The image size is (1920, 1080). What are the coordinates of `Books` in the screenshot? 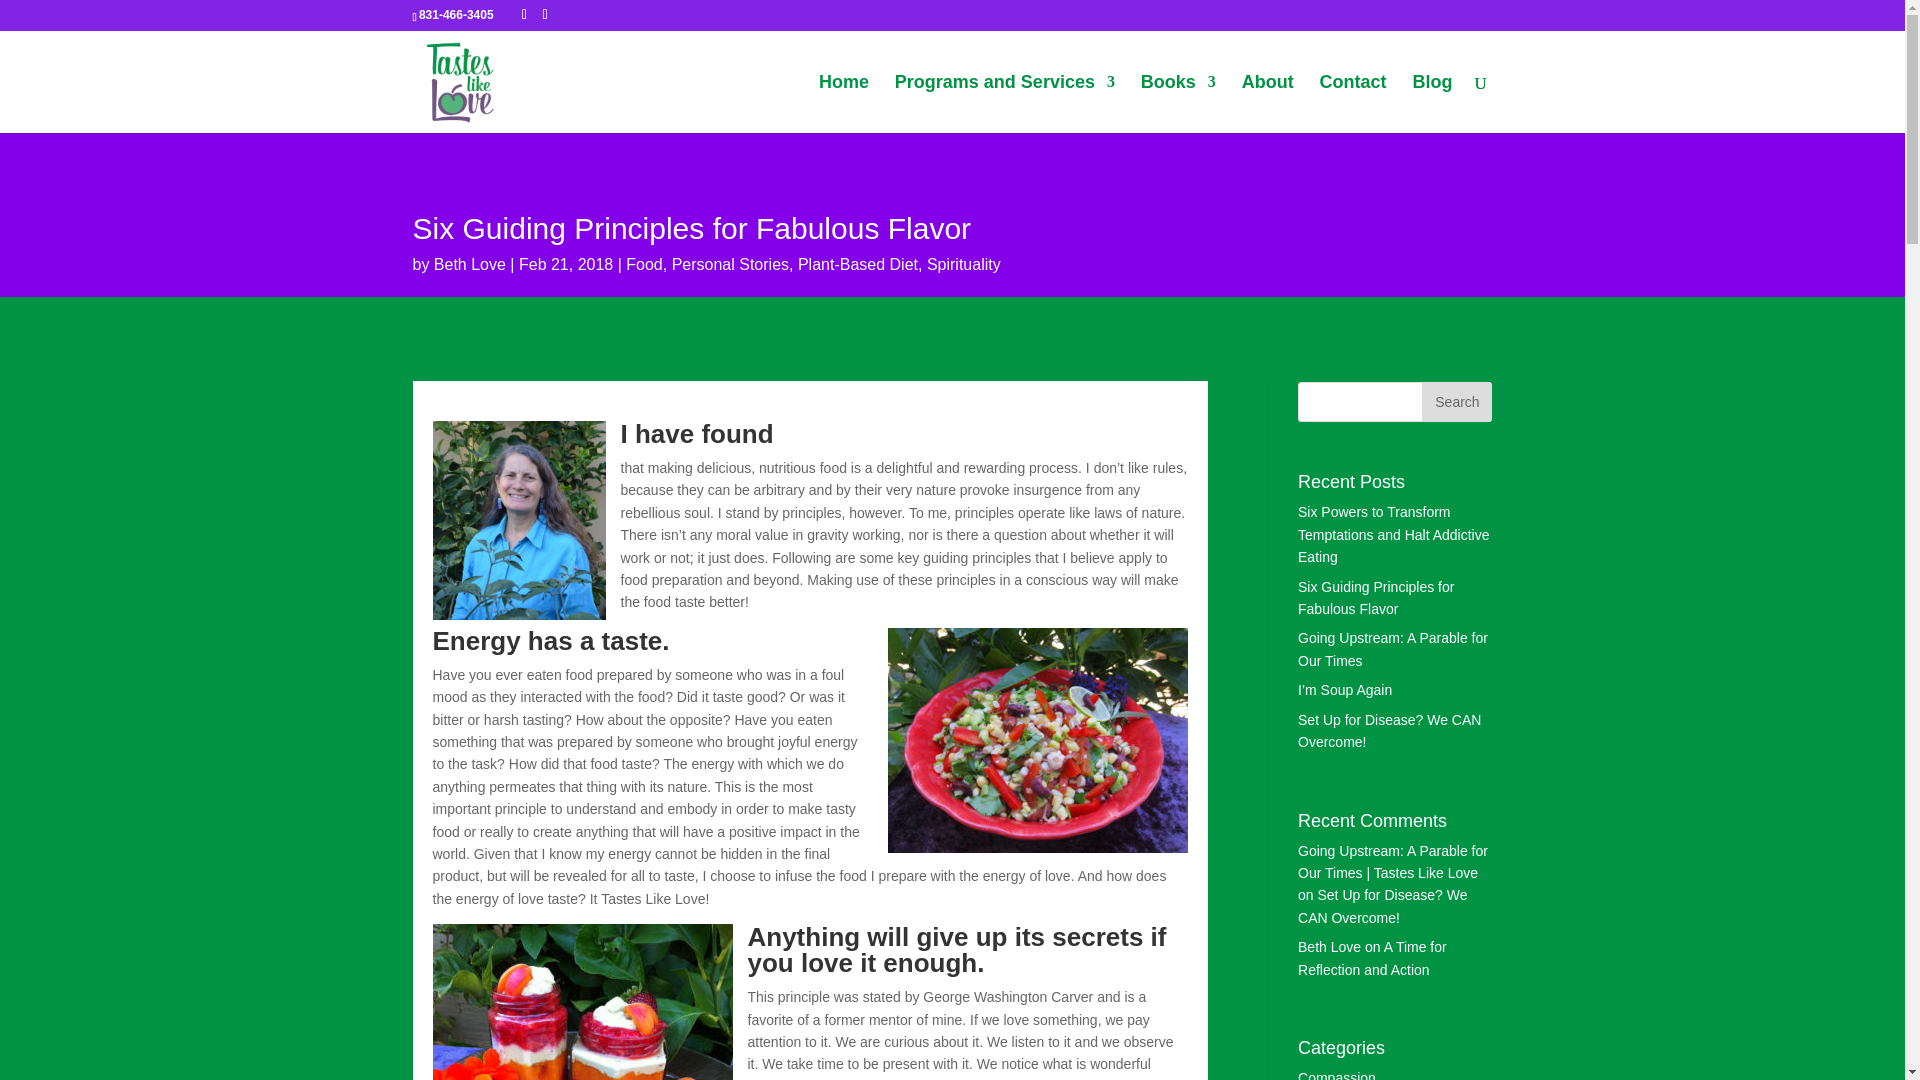 It's located at (1178, 103).